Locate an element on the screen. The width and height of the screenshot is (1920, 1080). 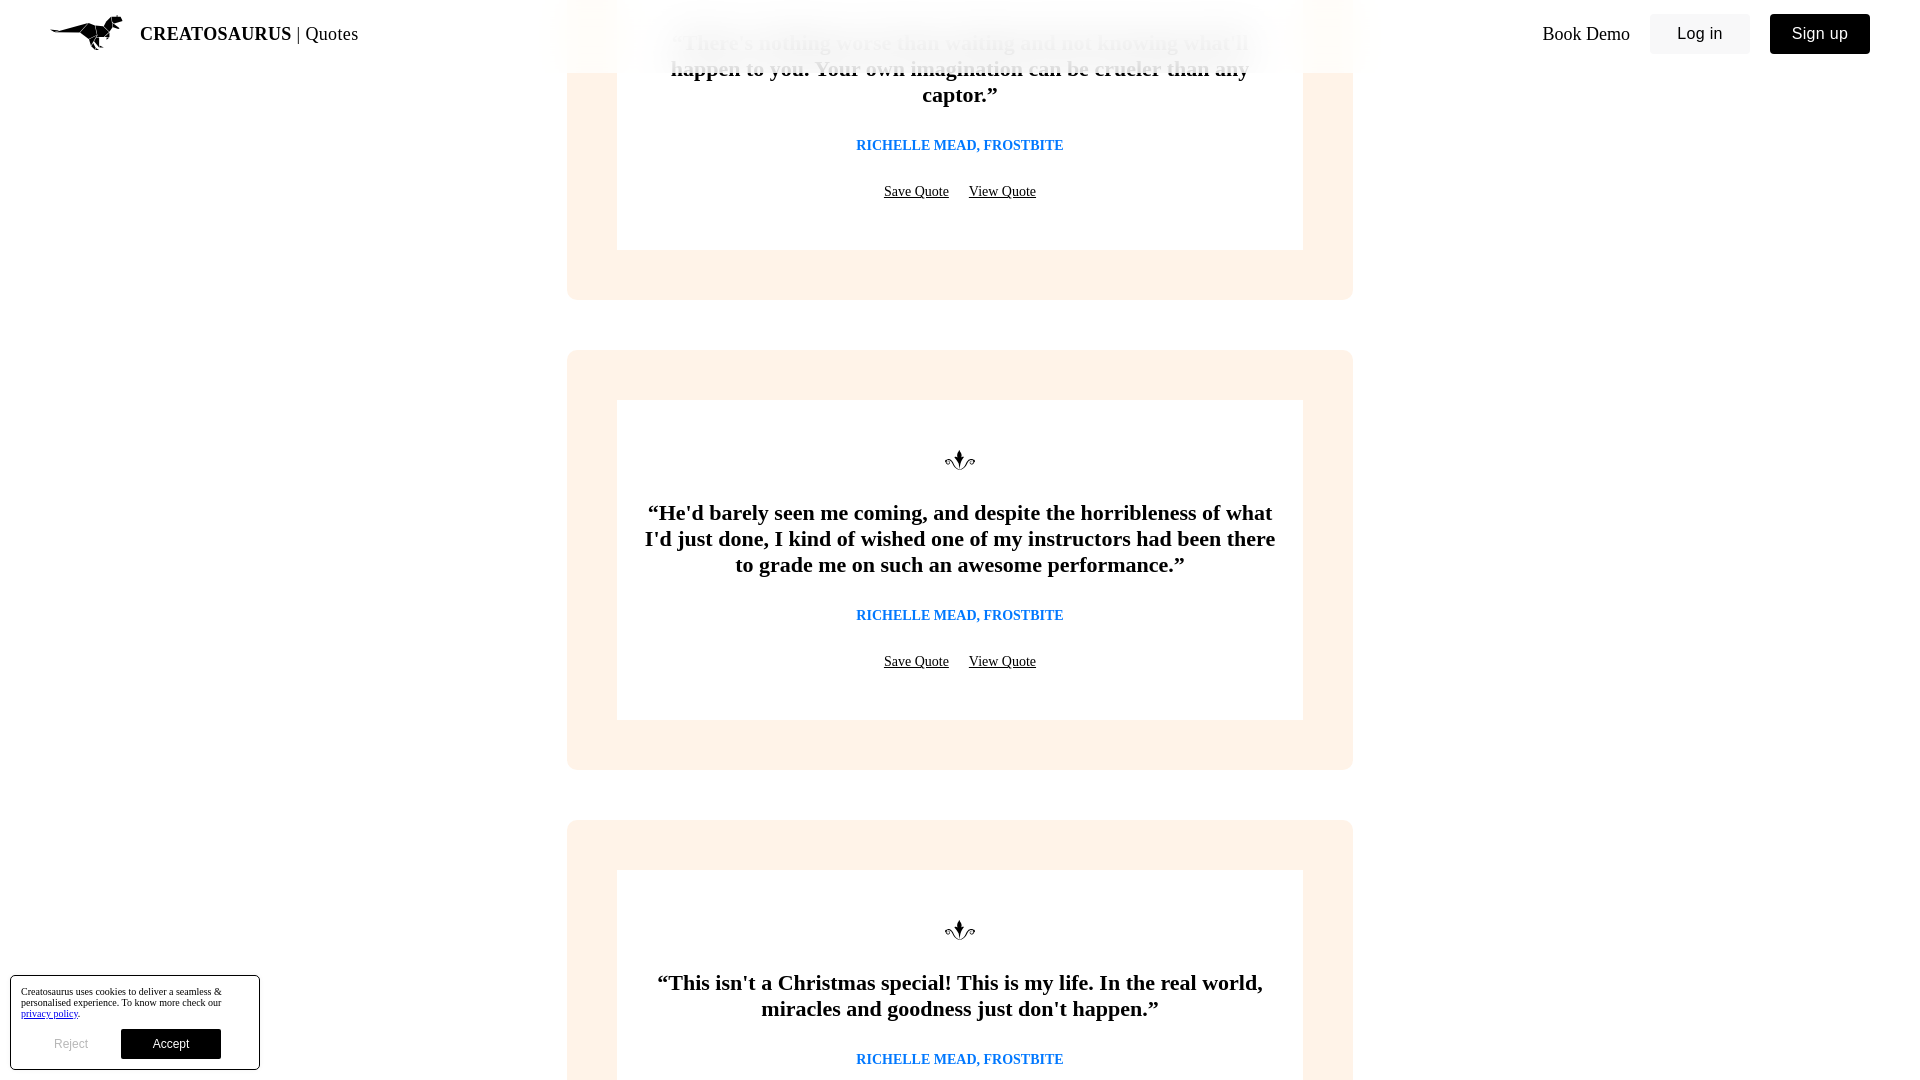
RICHELLE MEAD, FROSTBITE is located at coordinates (960, 1060).